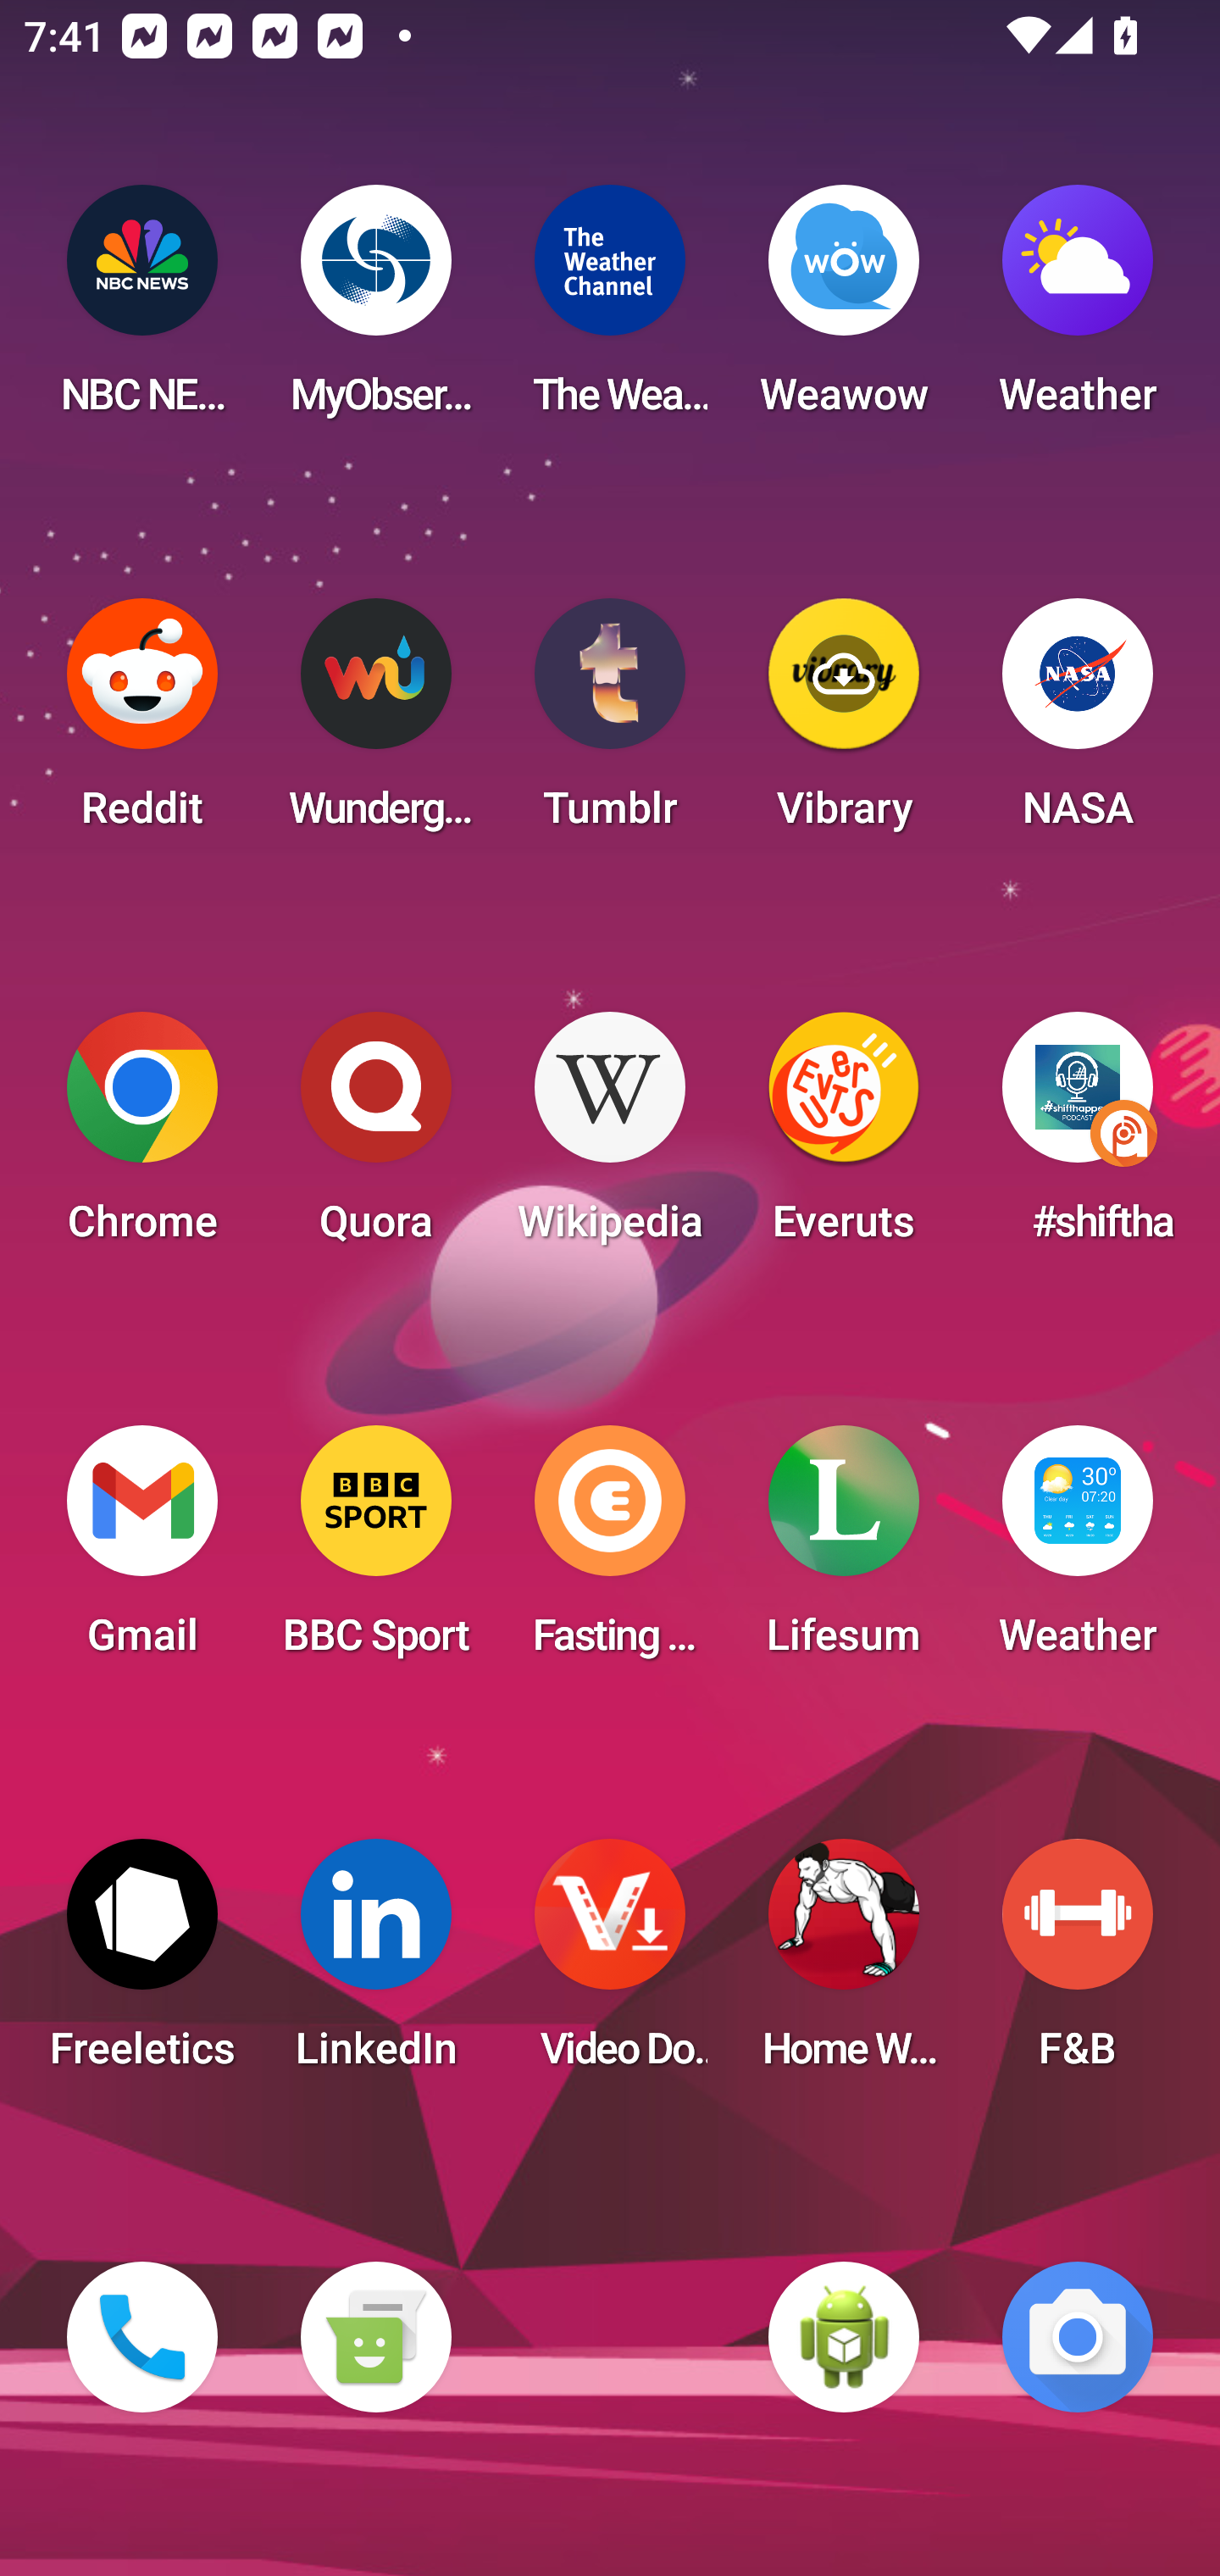  Describe the element at coordinates (1078, 2337) in the screenshot. I see `Camera` at that location.